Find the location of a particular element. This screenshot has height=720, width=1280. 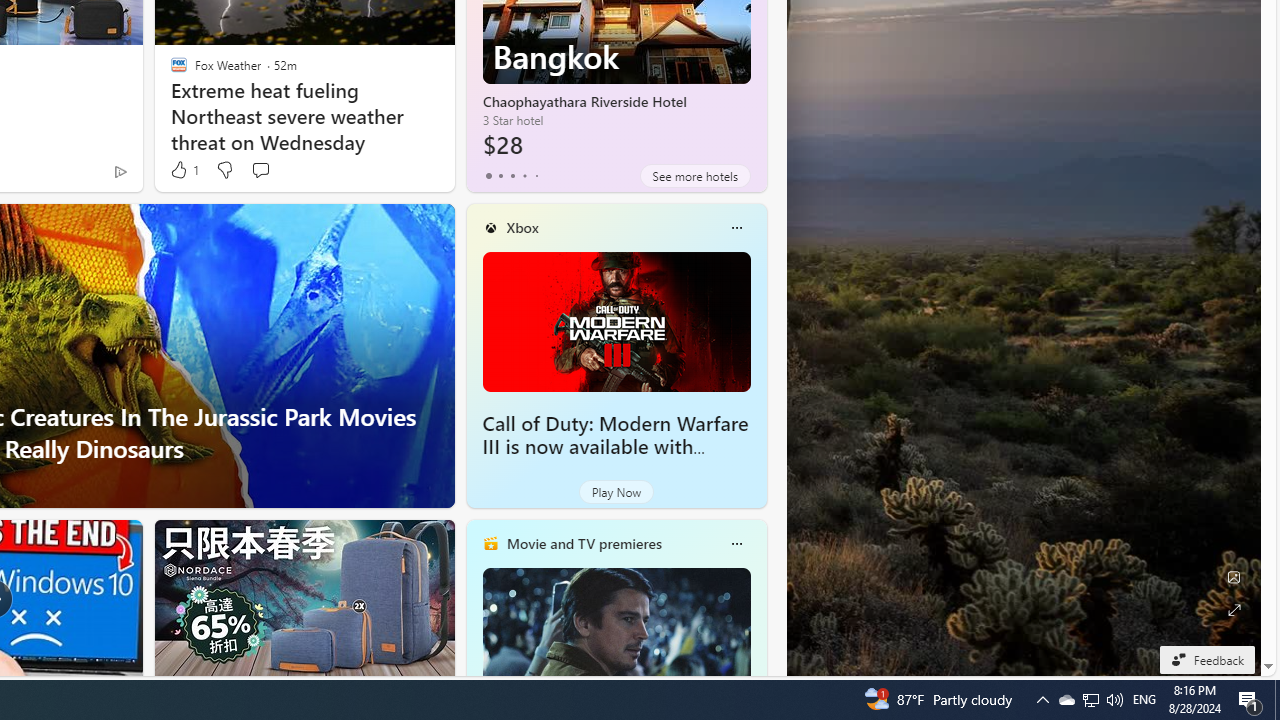

1 Like is located at coordinates (184, 170).